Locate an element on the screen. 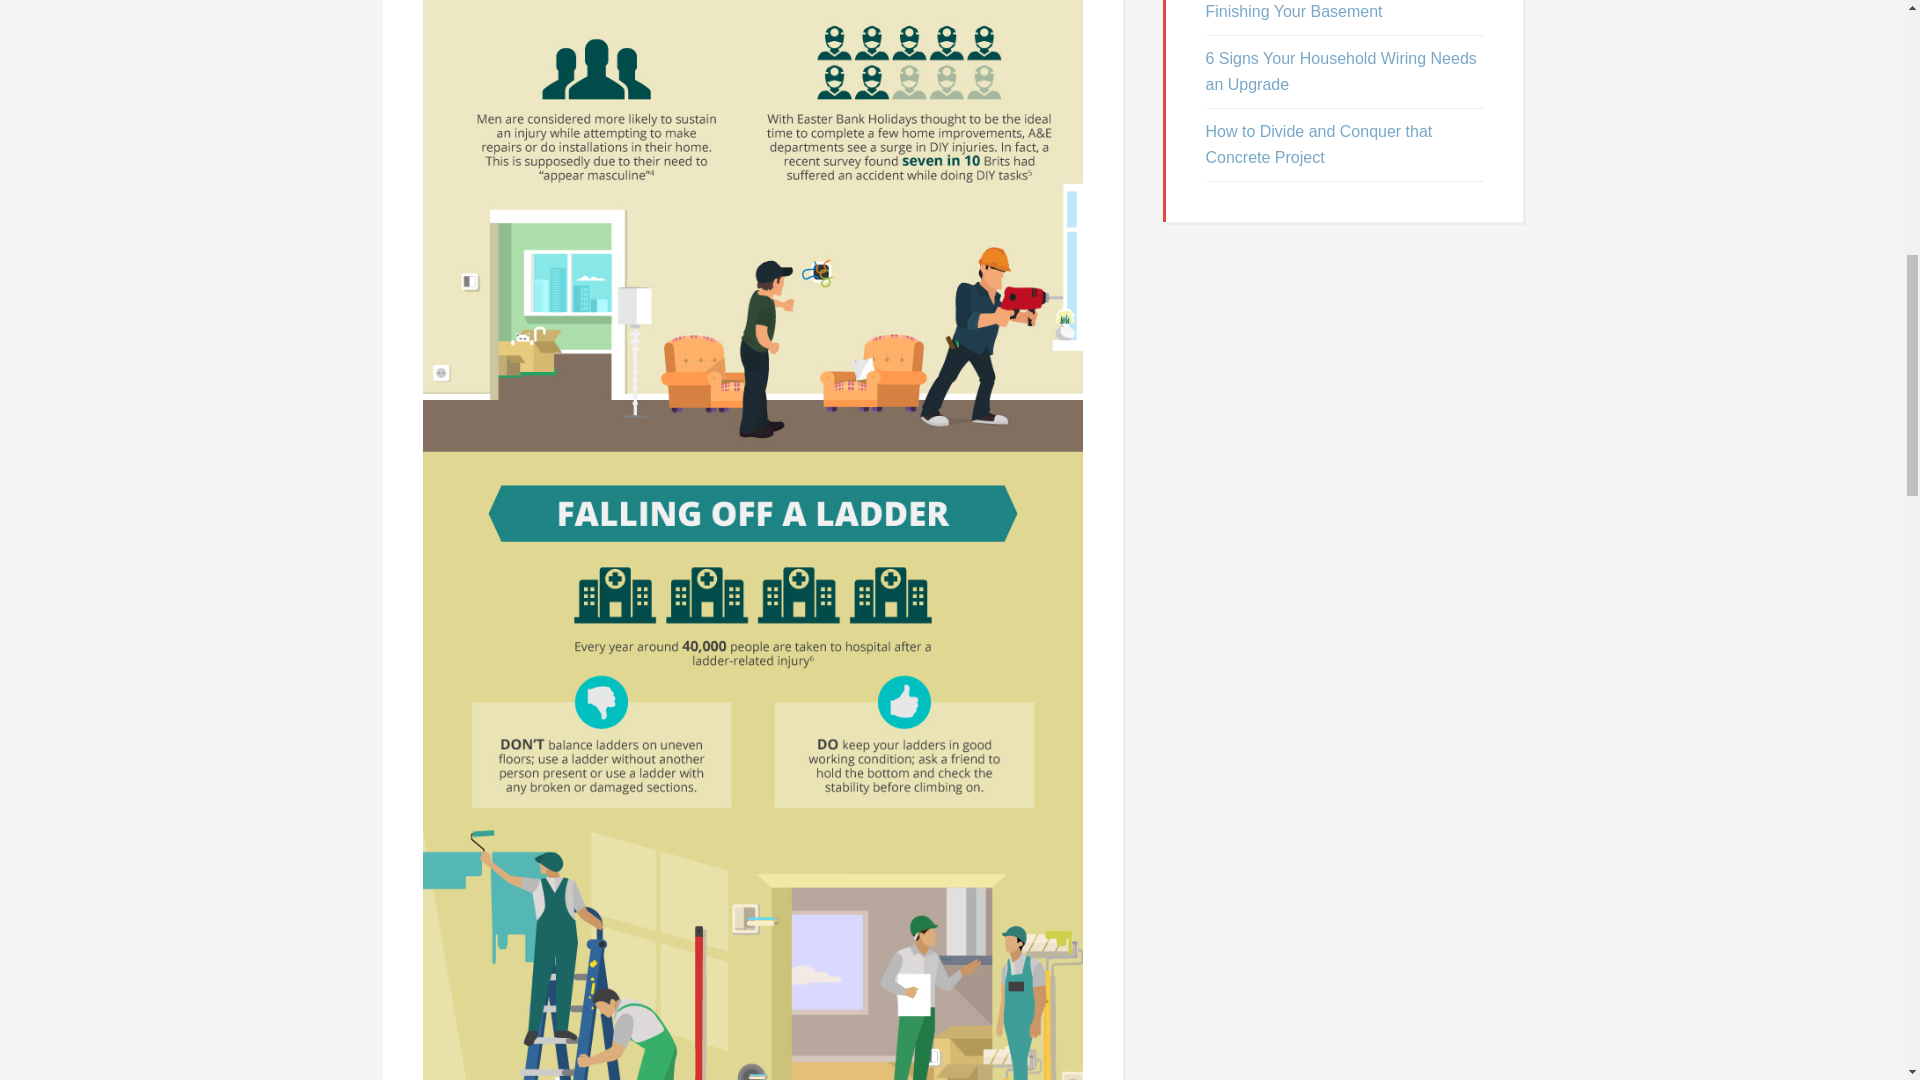 The height and width of the screenshot is (1080, 1920). How to Divide and Conquer that Concrete Project is located at coordinates (1318, 144).